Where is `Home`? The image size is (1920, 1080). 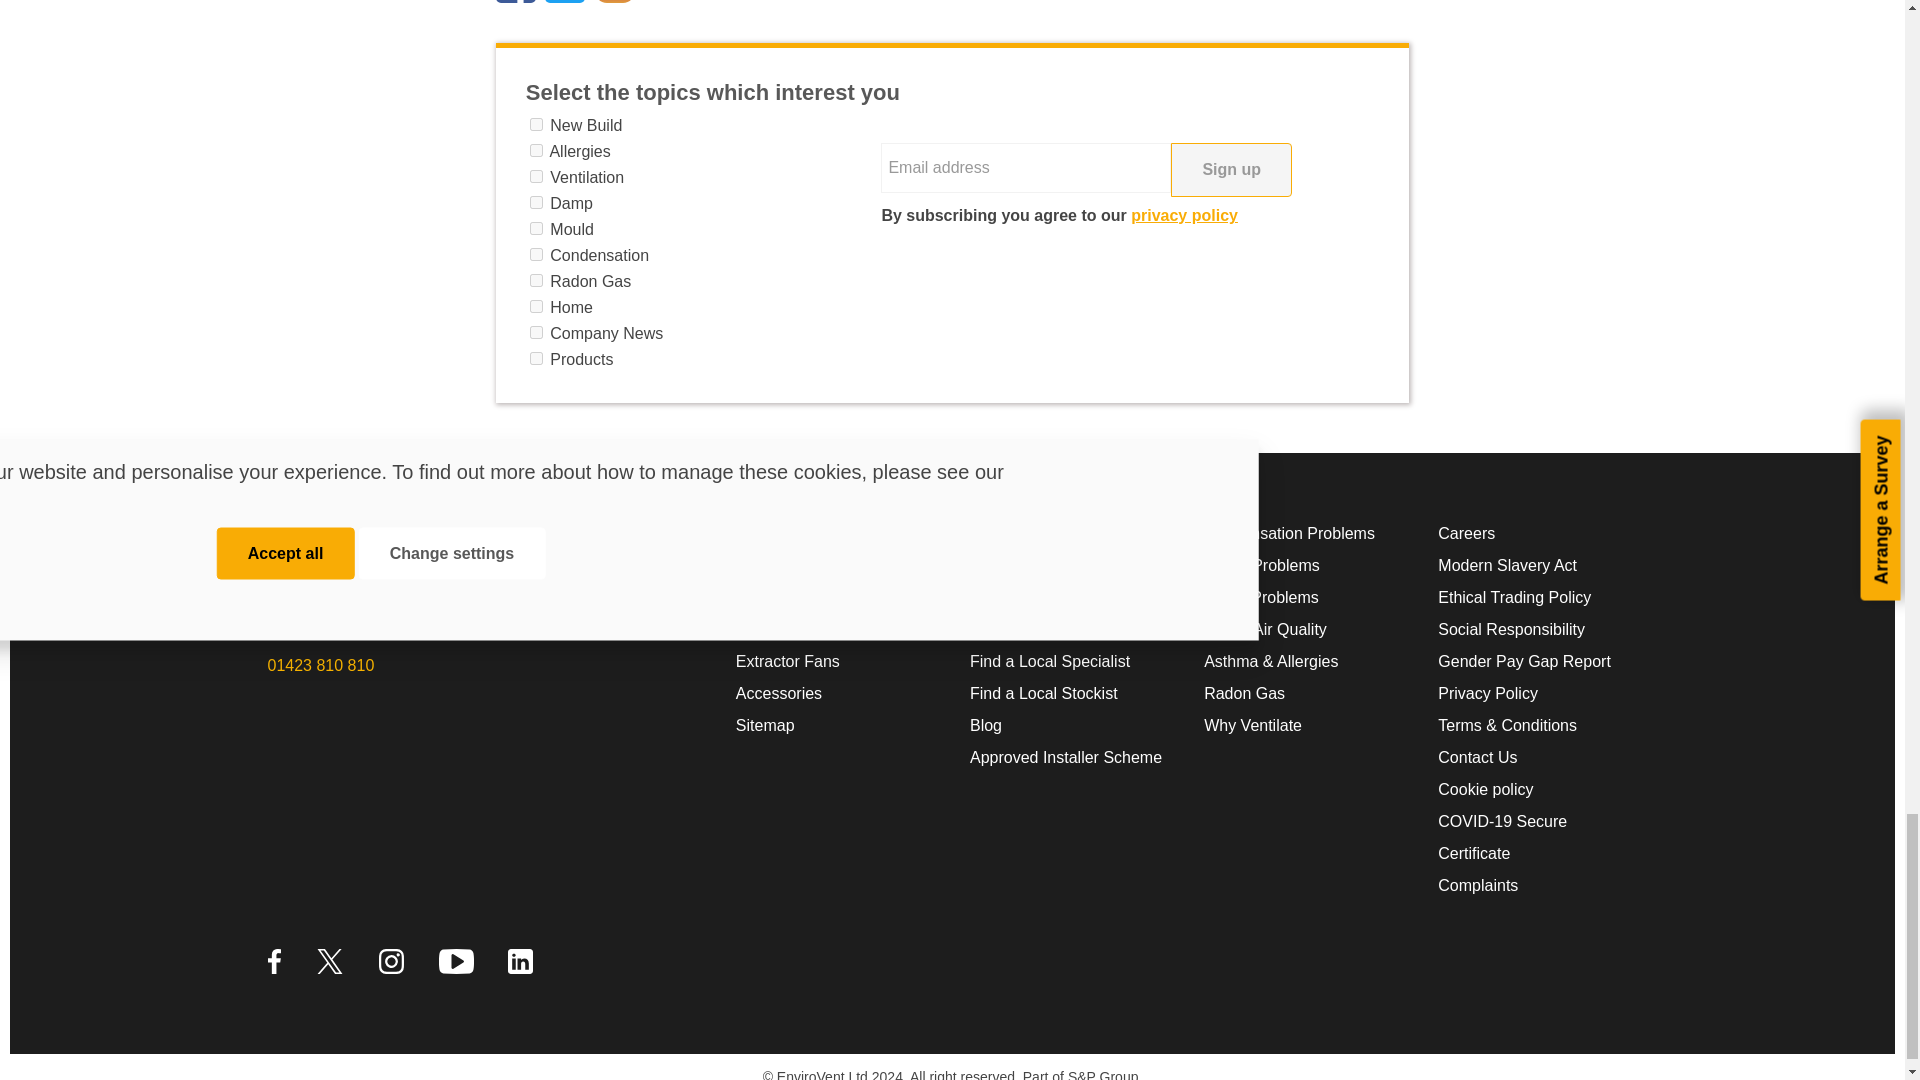 Home is located at coordinates (536, 306).